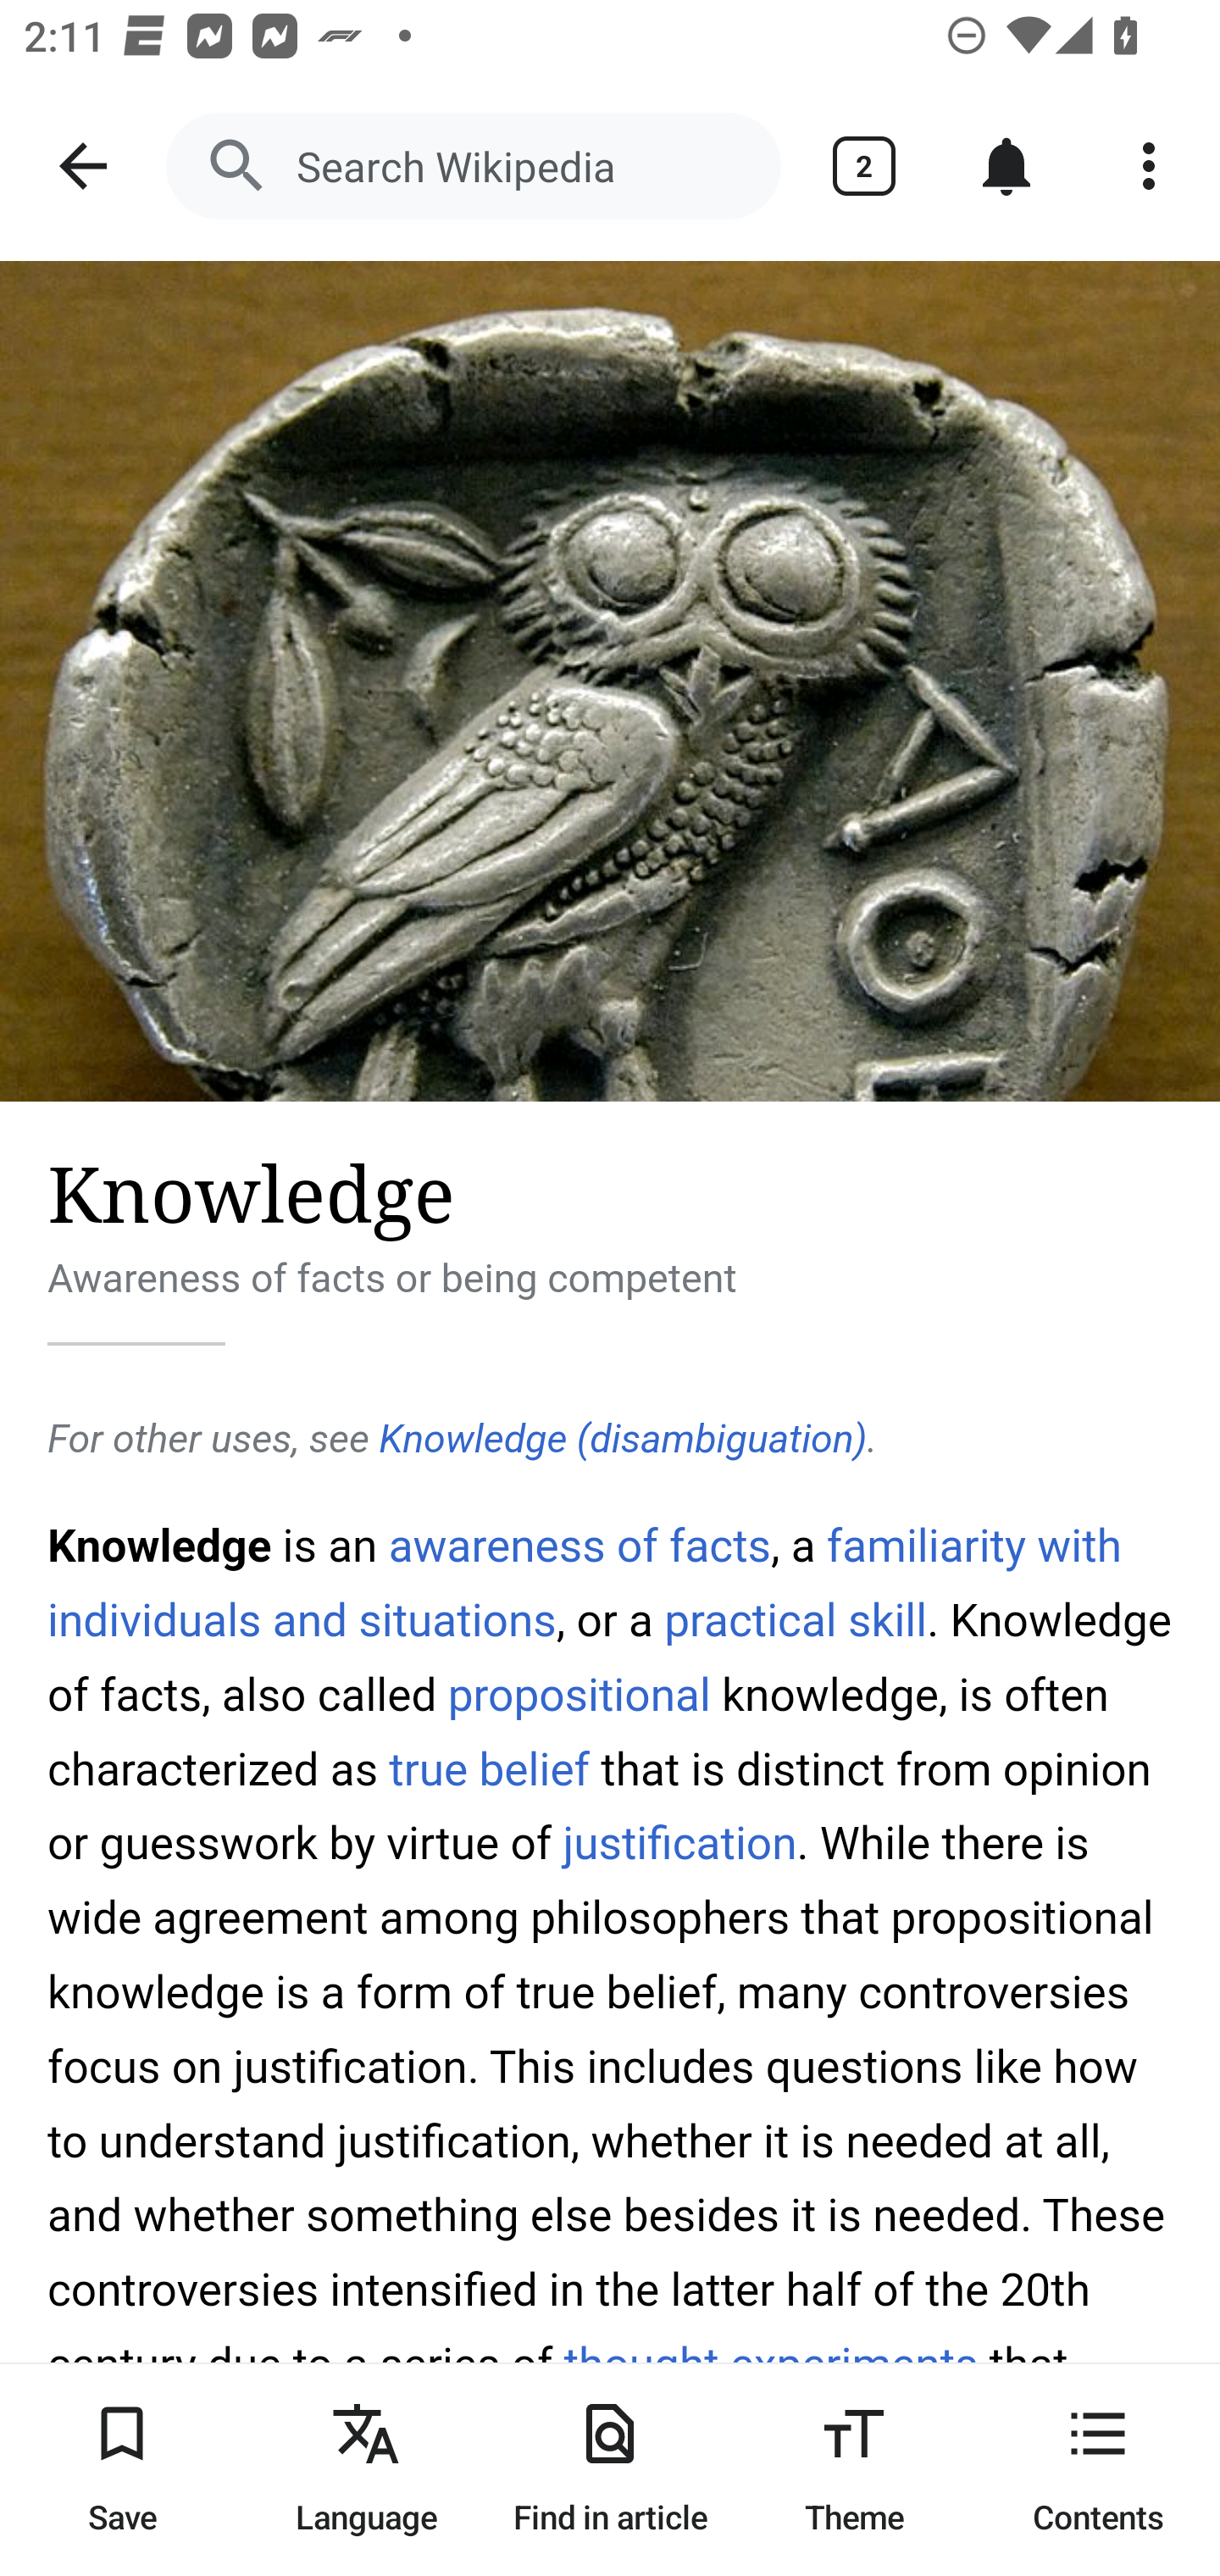 The image size is (1220, 2576). I want to click on Search Wikipedia, so click(473, 166).